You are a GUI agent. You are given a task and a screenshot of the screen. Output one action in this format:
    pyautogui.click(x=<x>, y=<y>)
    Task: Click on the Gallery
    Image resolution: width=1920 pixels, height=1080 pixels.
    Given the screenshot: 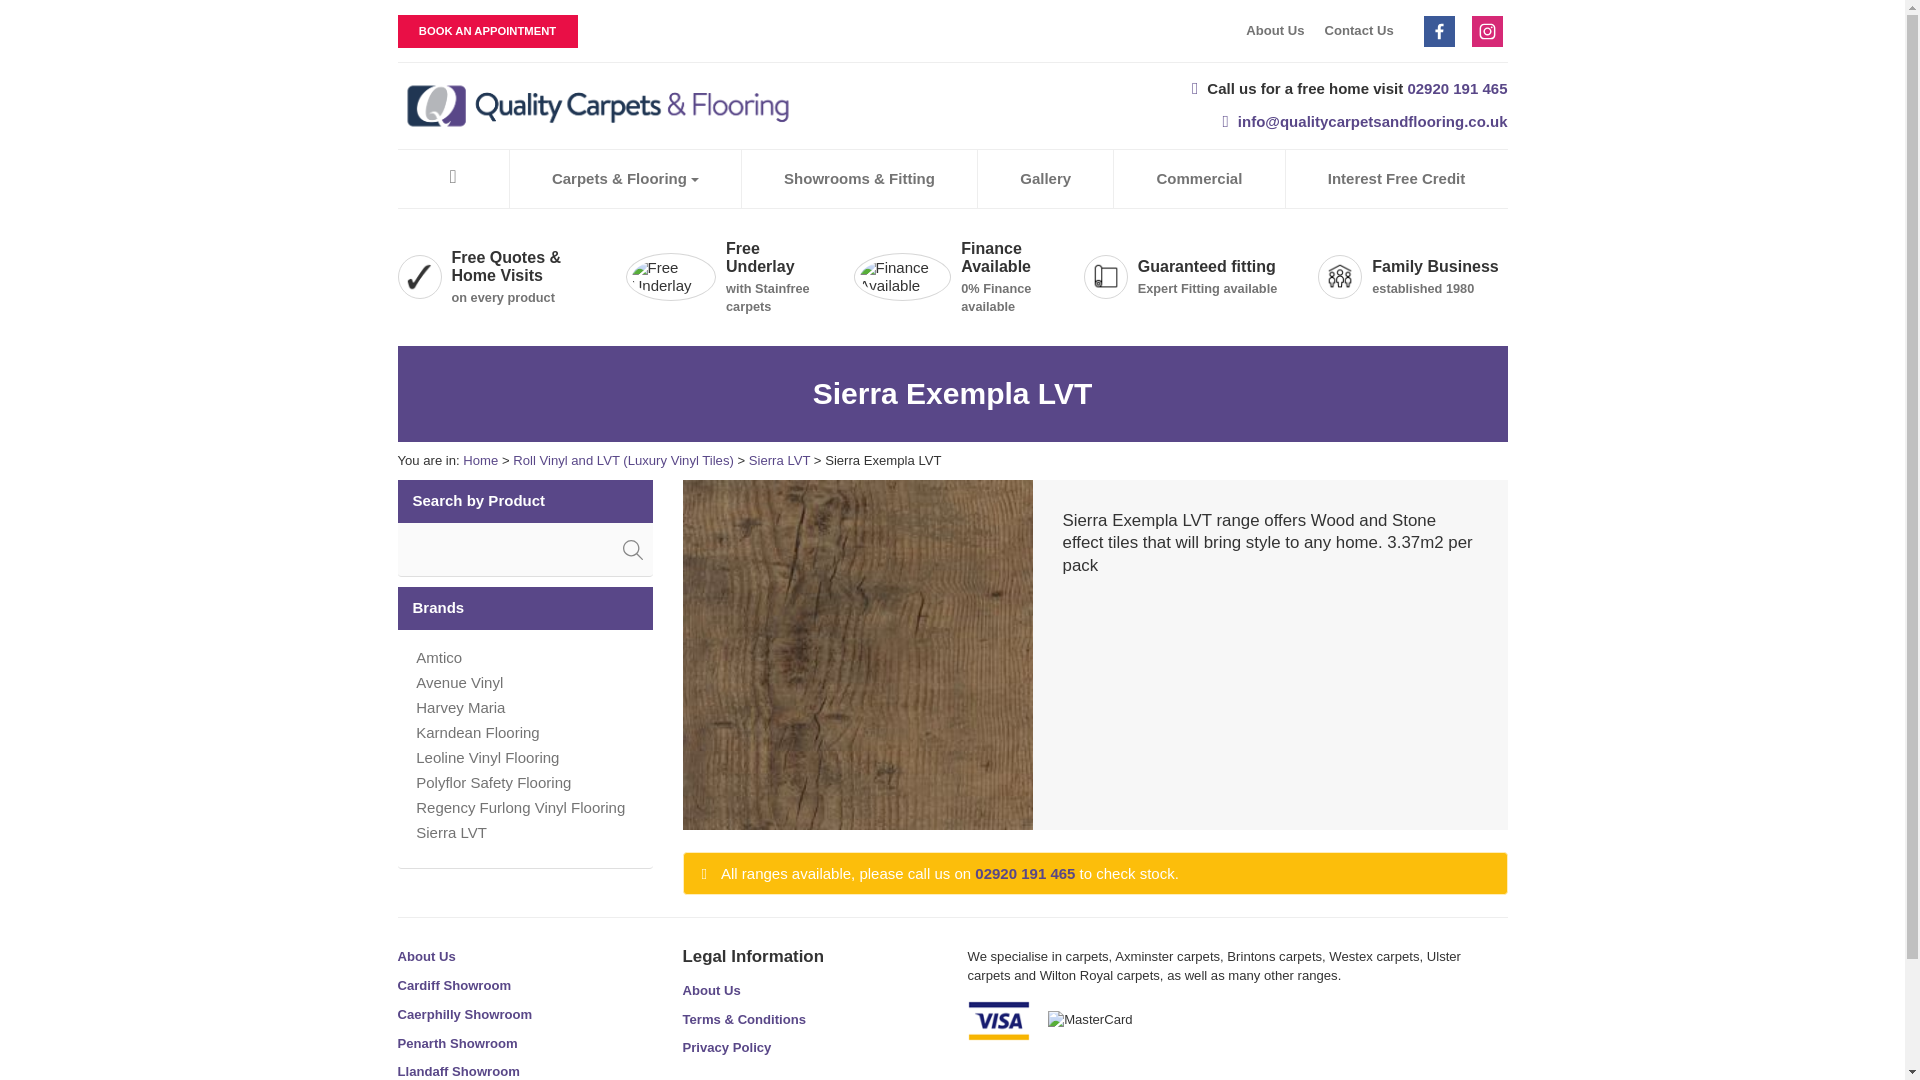 What is the action you would take?
    pyautogui.click(x=1046, y=179)
    